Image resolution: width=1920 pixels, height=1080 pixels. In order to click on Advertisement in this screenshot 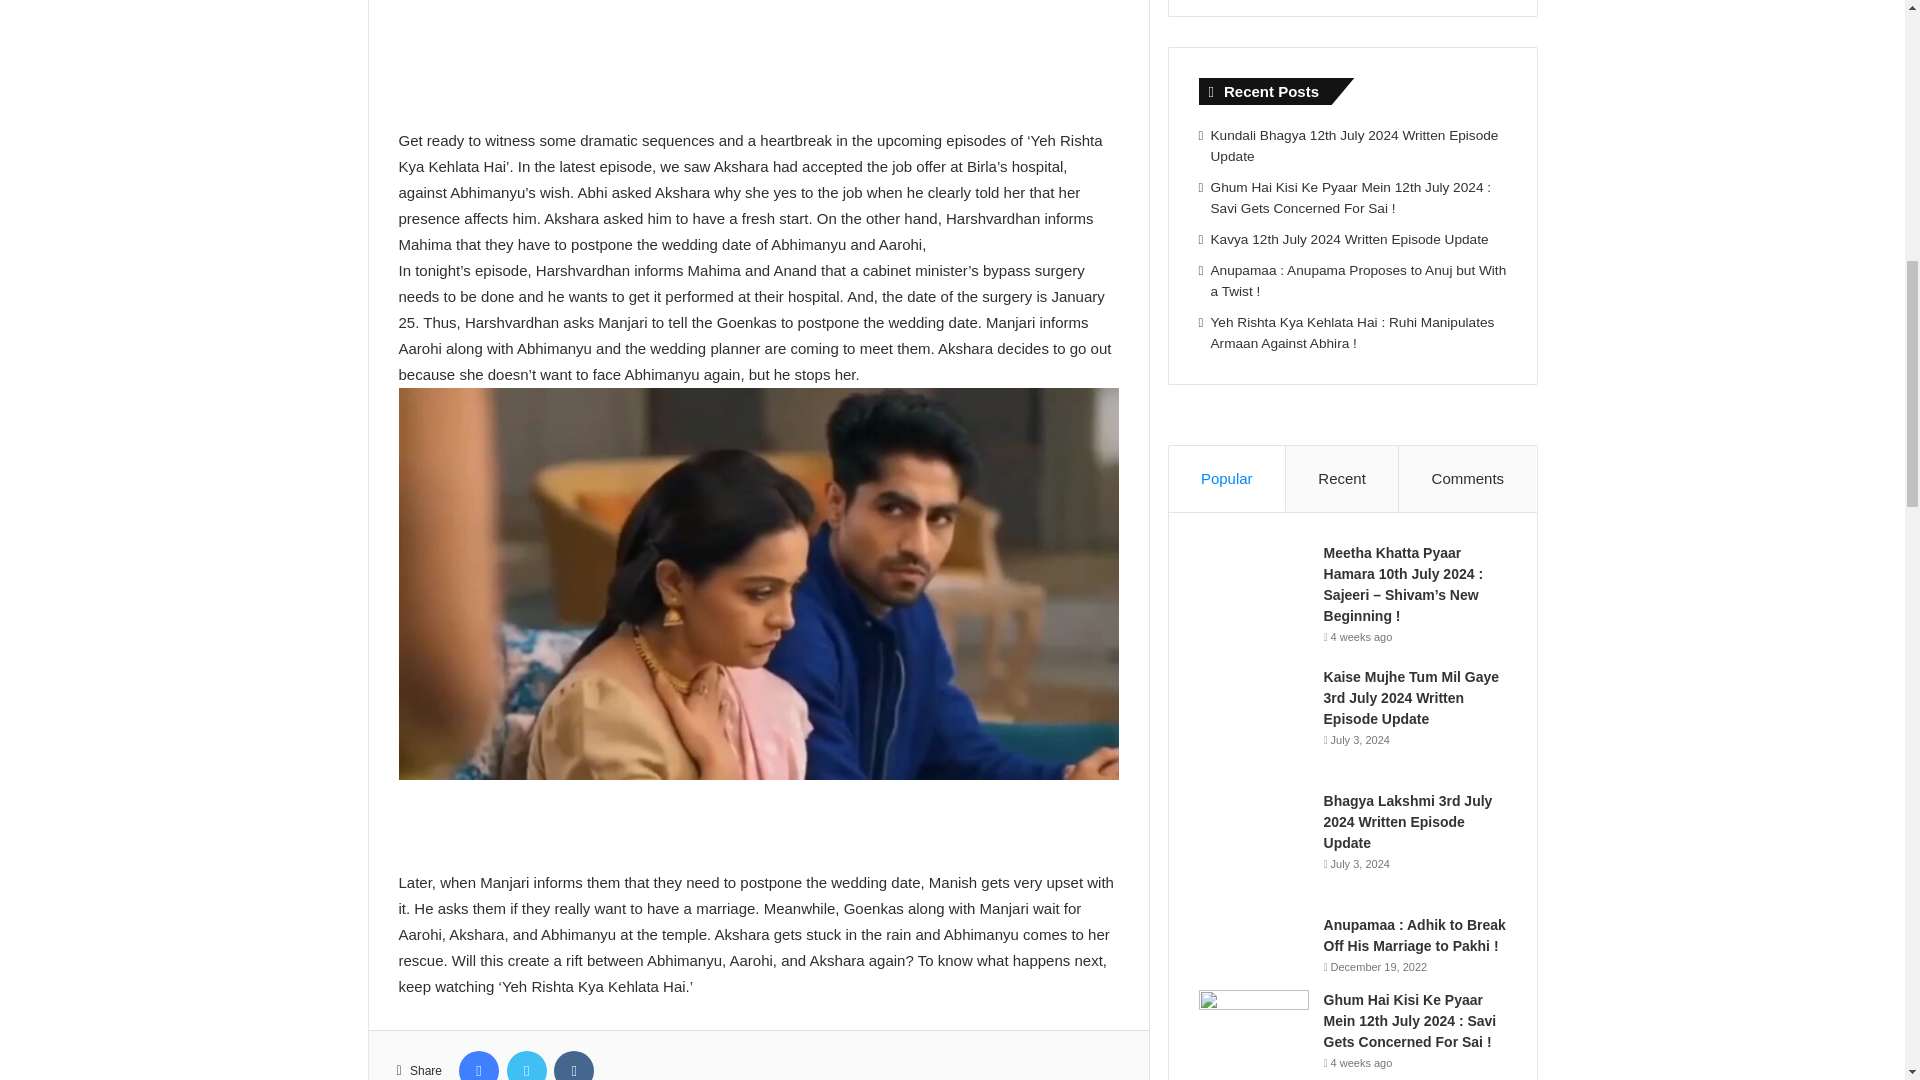, I will do `click(757, 49)`.